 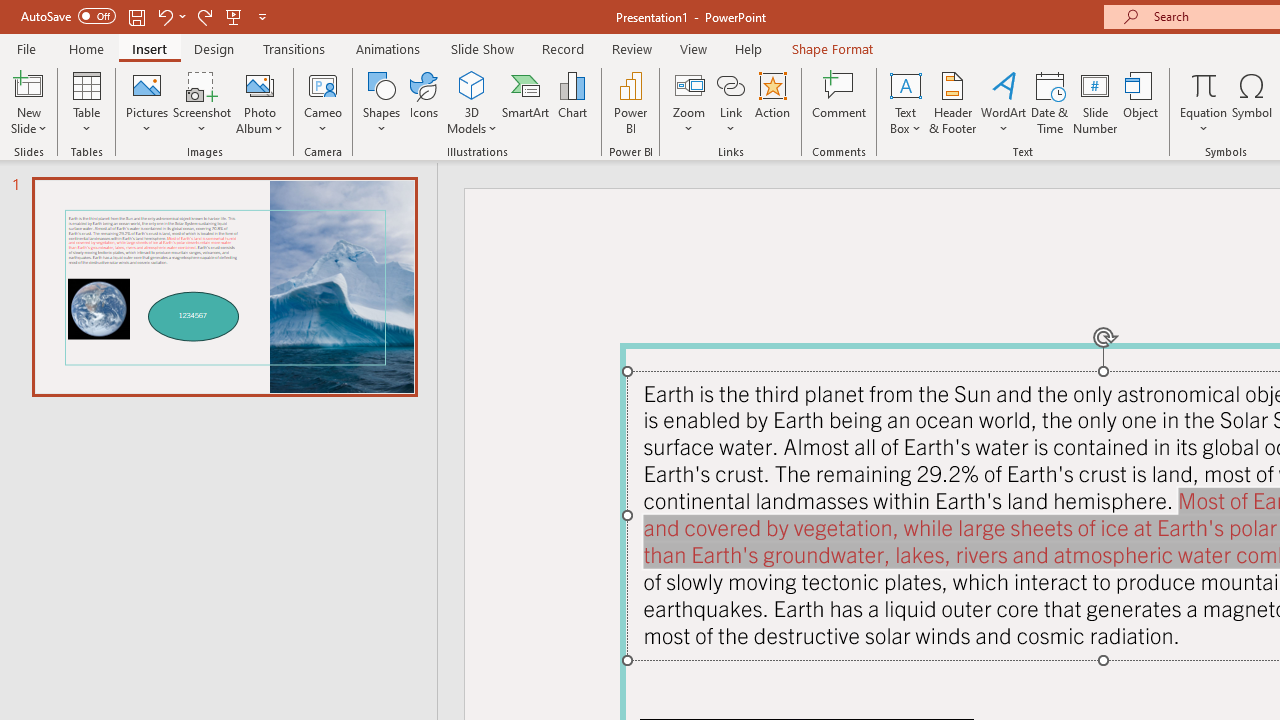 What do you see at coordinates (840, 102) in the screenshot?
I see `Comment` at bounding box center [840, 102].